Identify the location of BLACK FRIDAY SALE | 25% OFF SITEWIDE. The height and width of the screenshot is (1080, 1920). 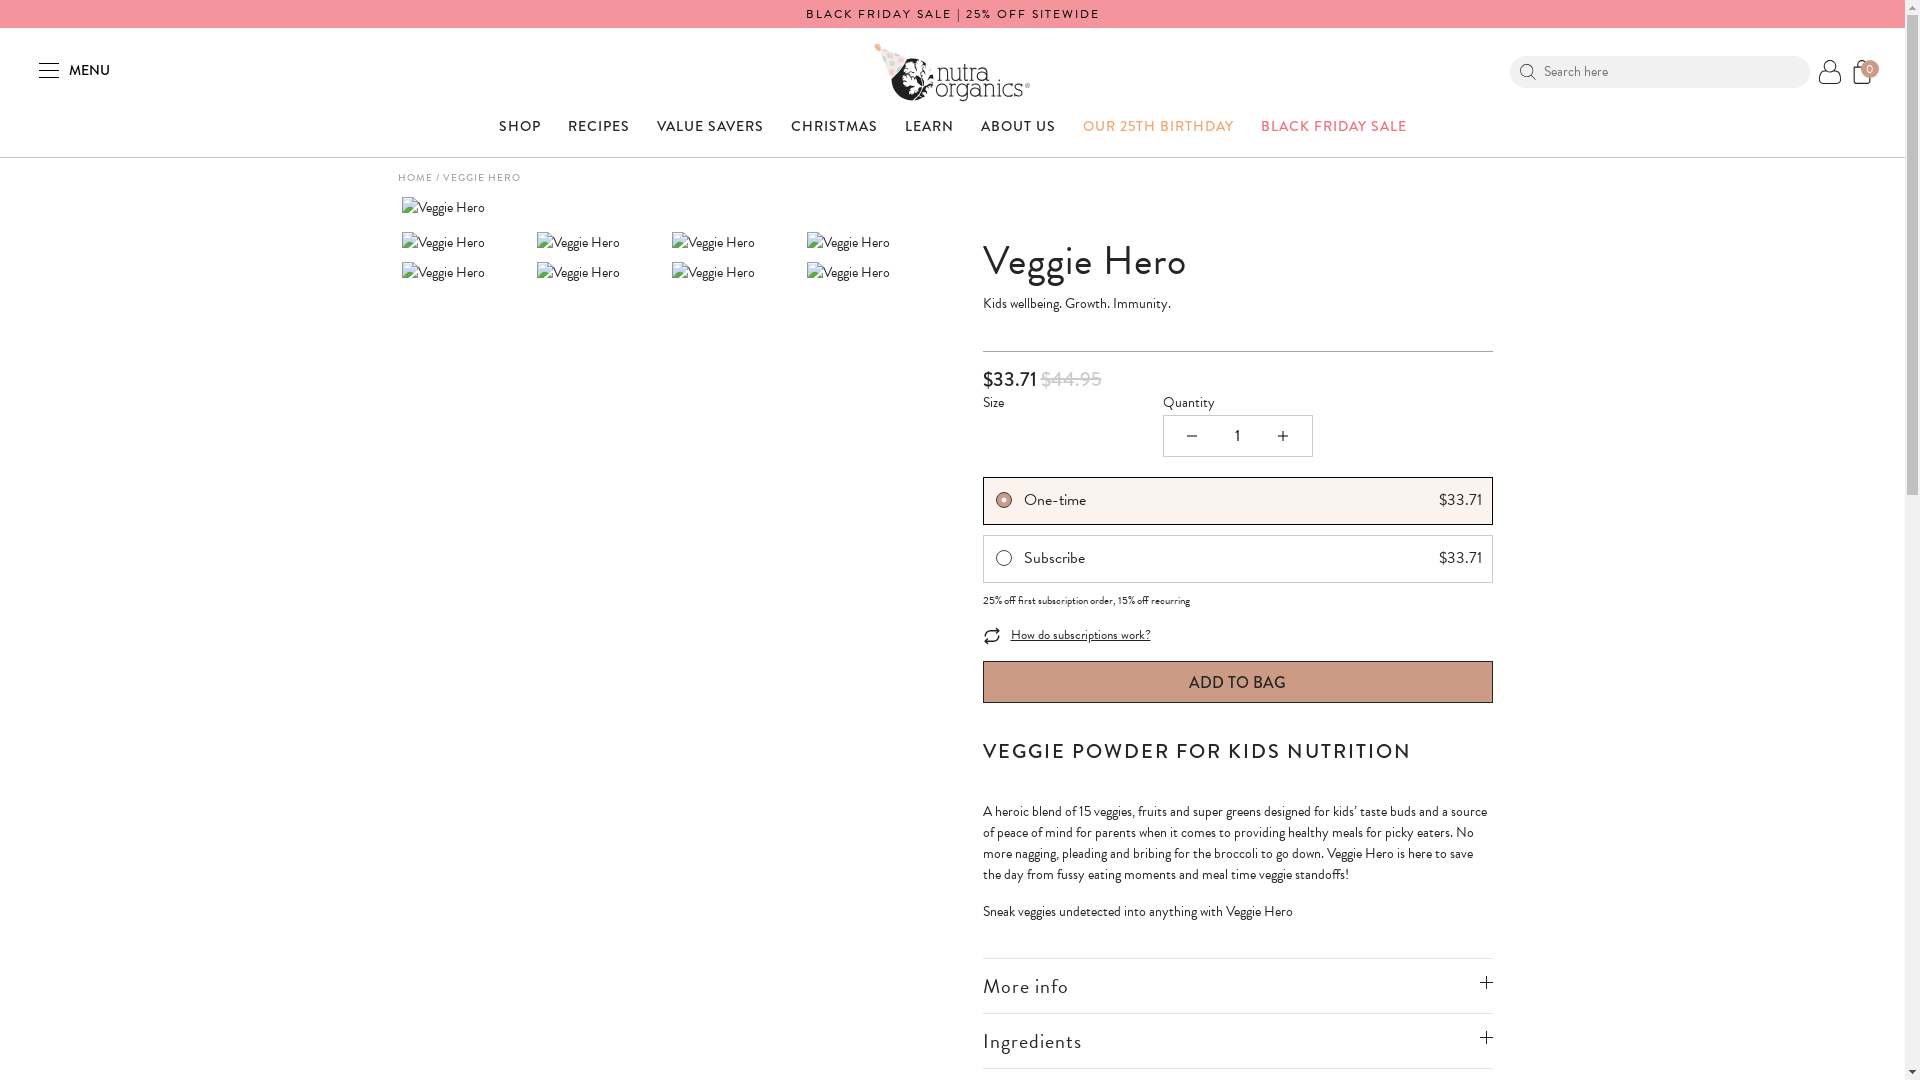
(953, 14).